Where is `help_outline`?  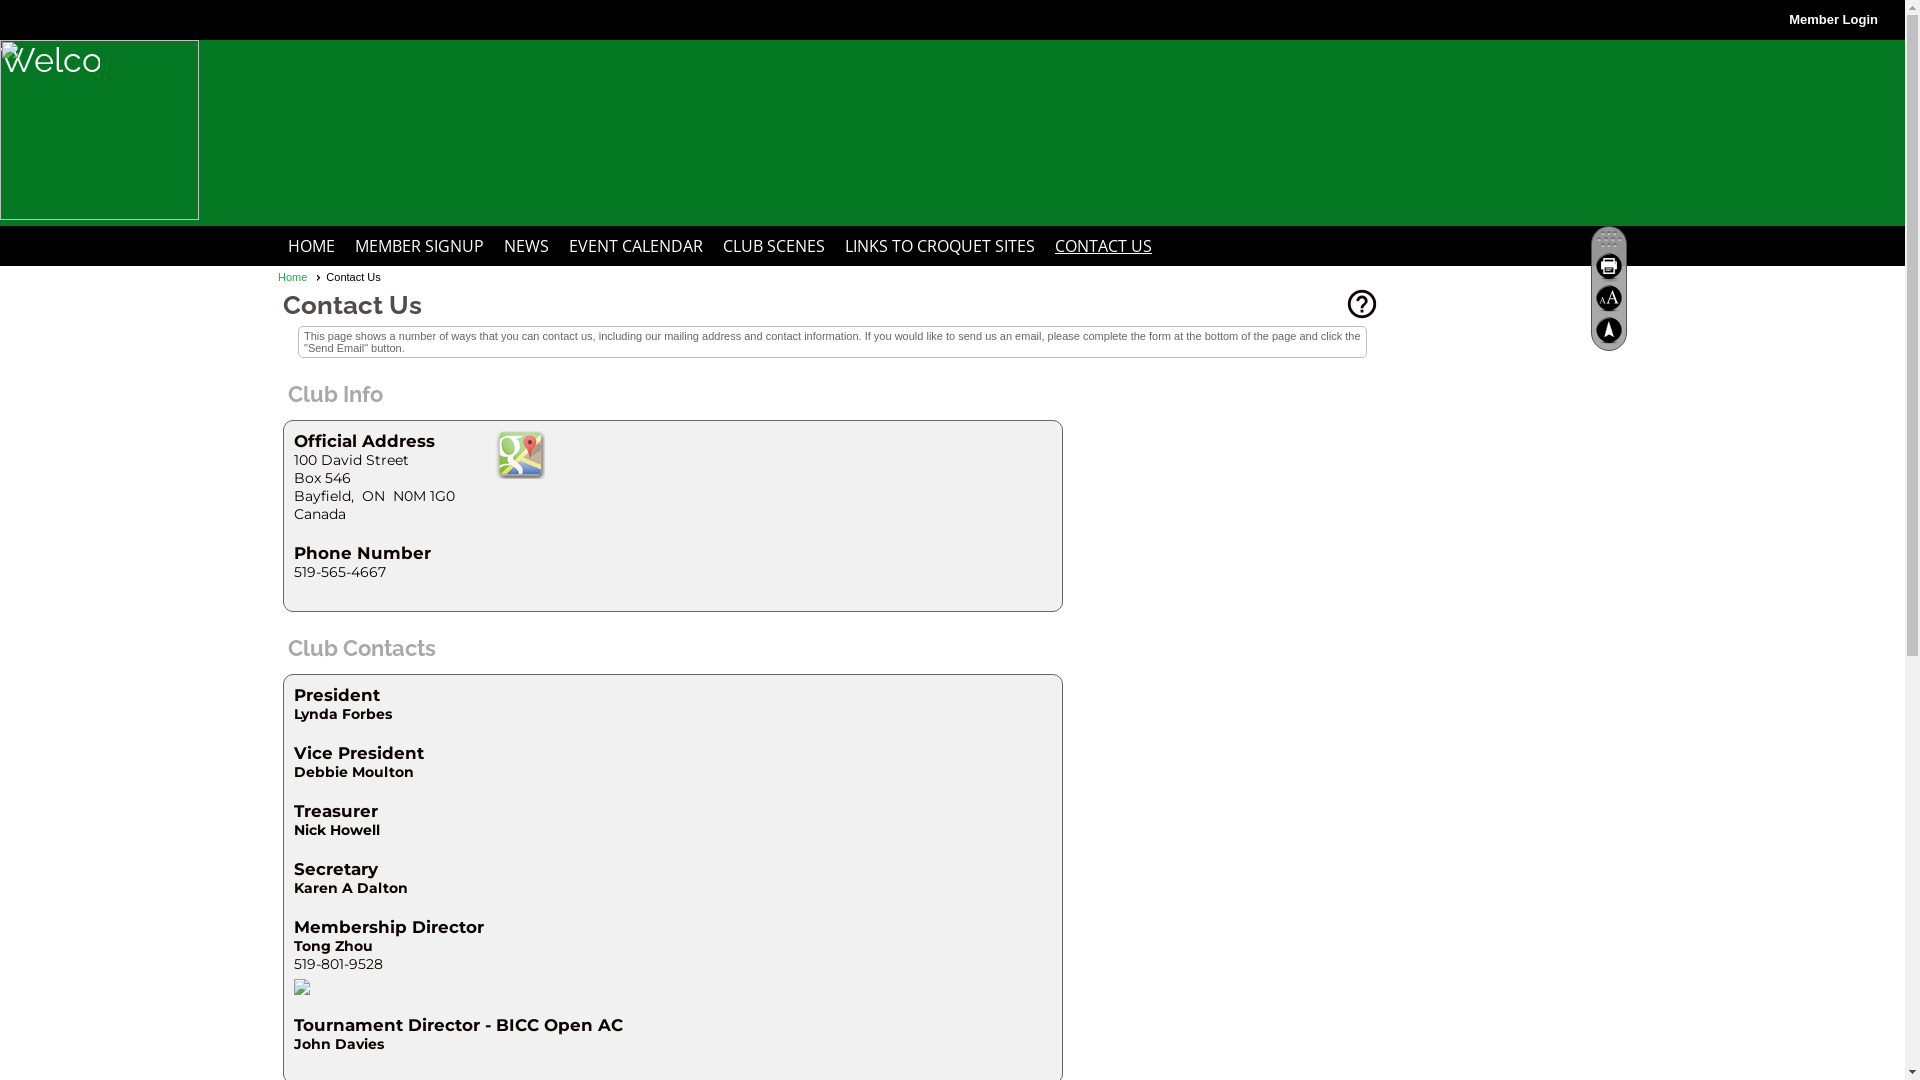 help_outline is located at coordinates (1362, 308).